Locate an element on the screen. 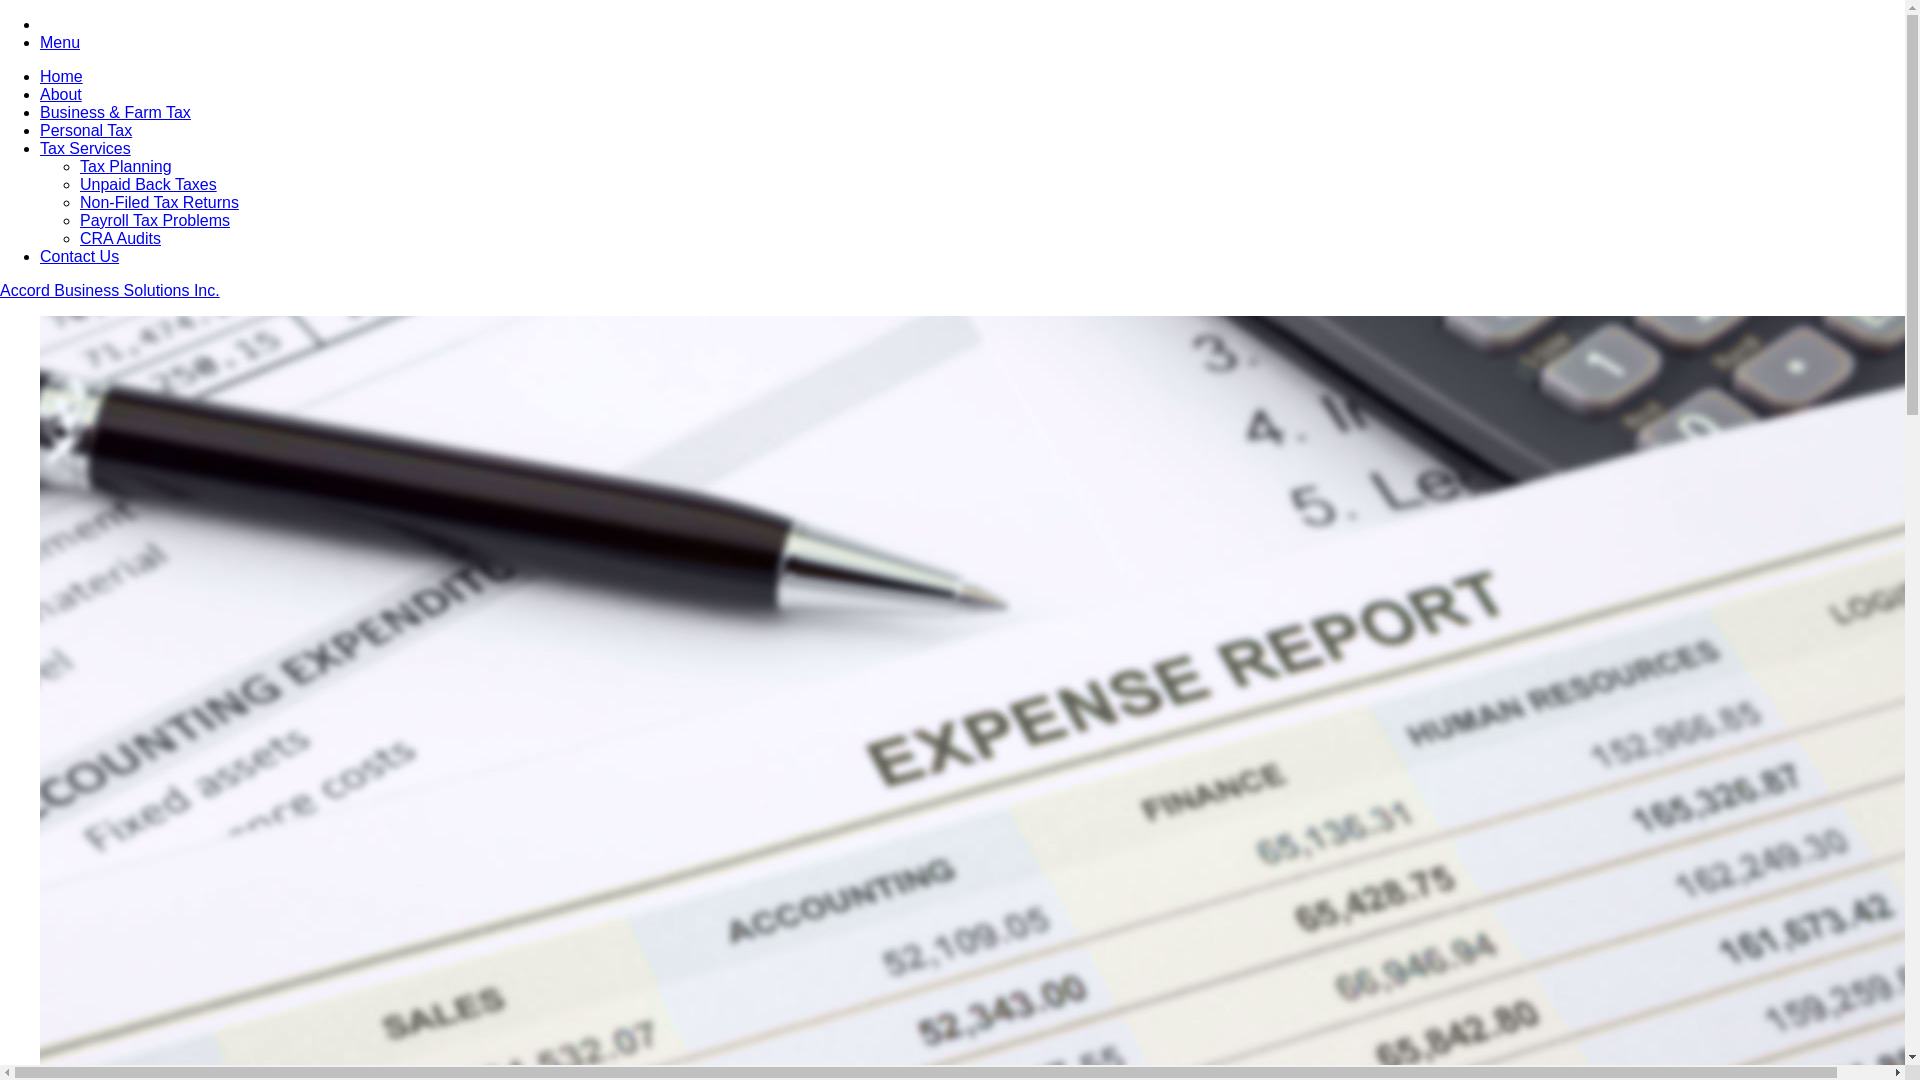 The height and width of the screenshot is (1080, 1920). CRA Audits is located at coordinates (120, 238).